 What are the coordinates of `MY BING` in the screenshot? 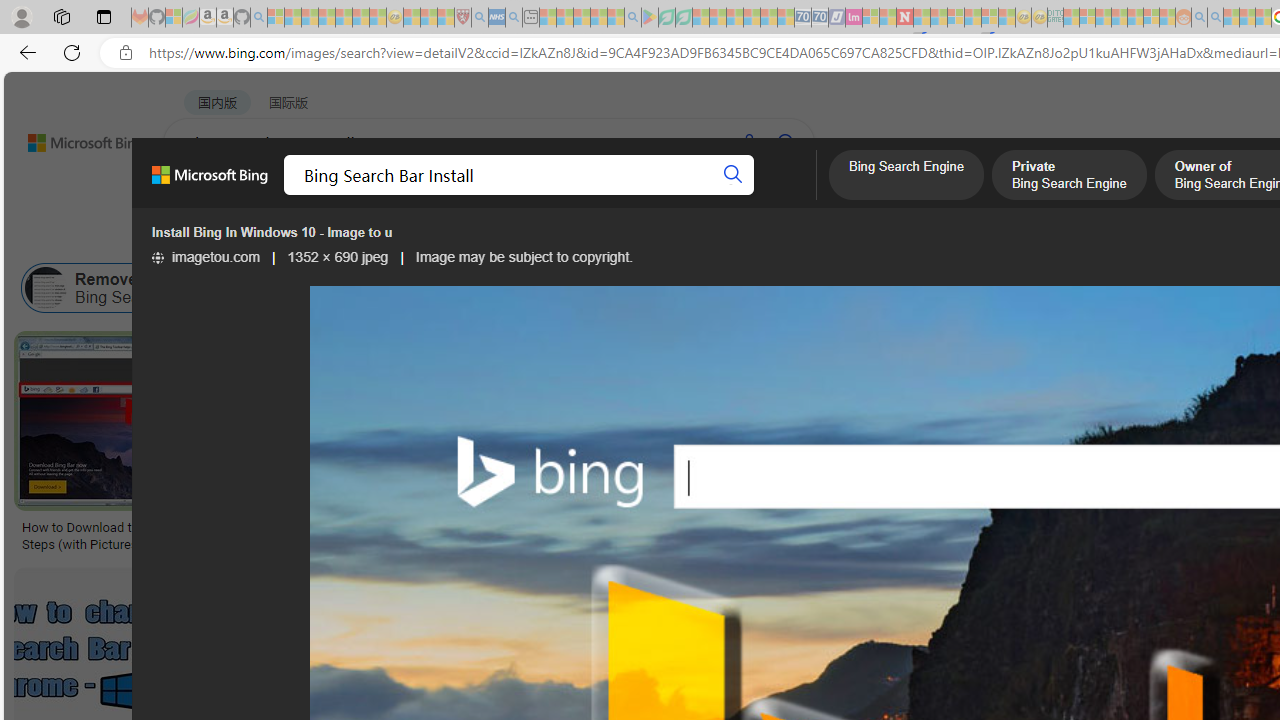 It's located at (276, 195).